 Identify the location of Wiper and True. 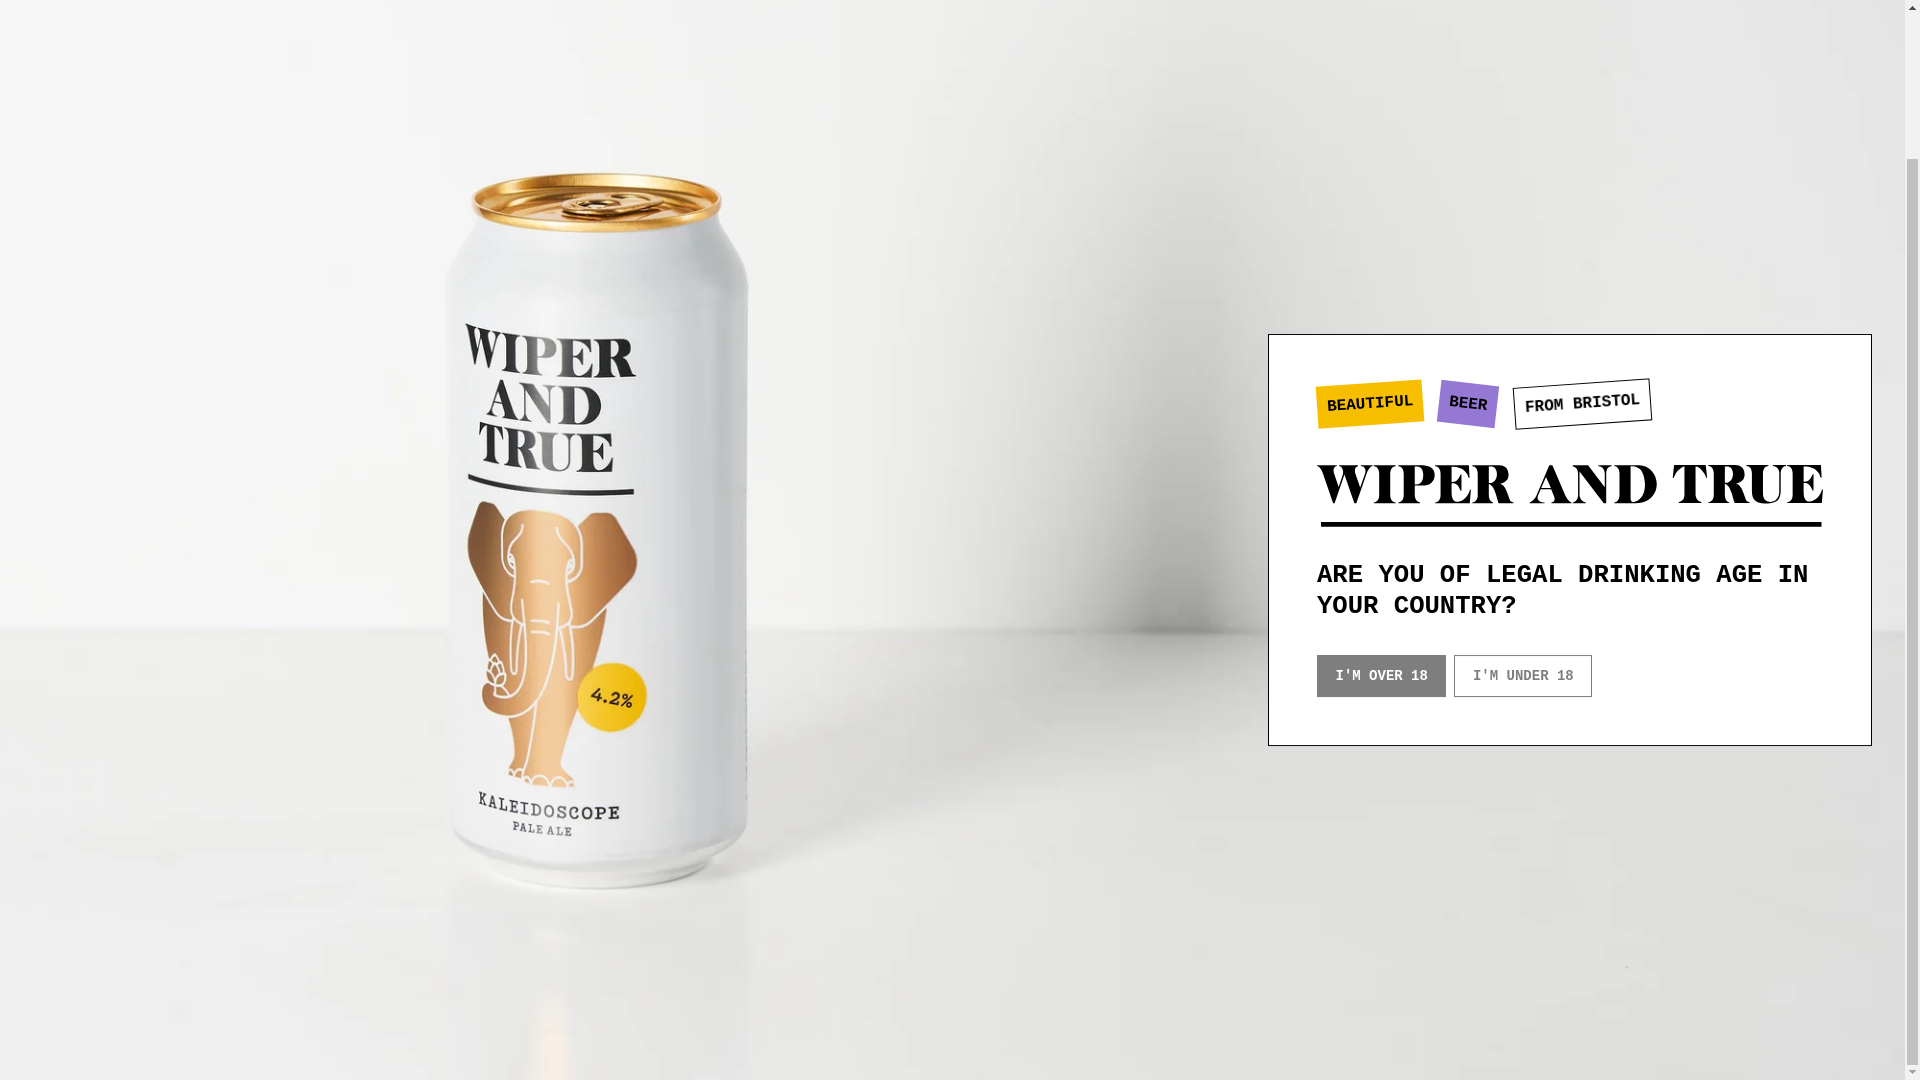
(1570, 323).